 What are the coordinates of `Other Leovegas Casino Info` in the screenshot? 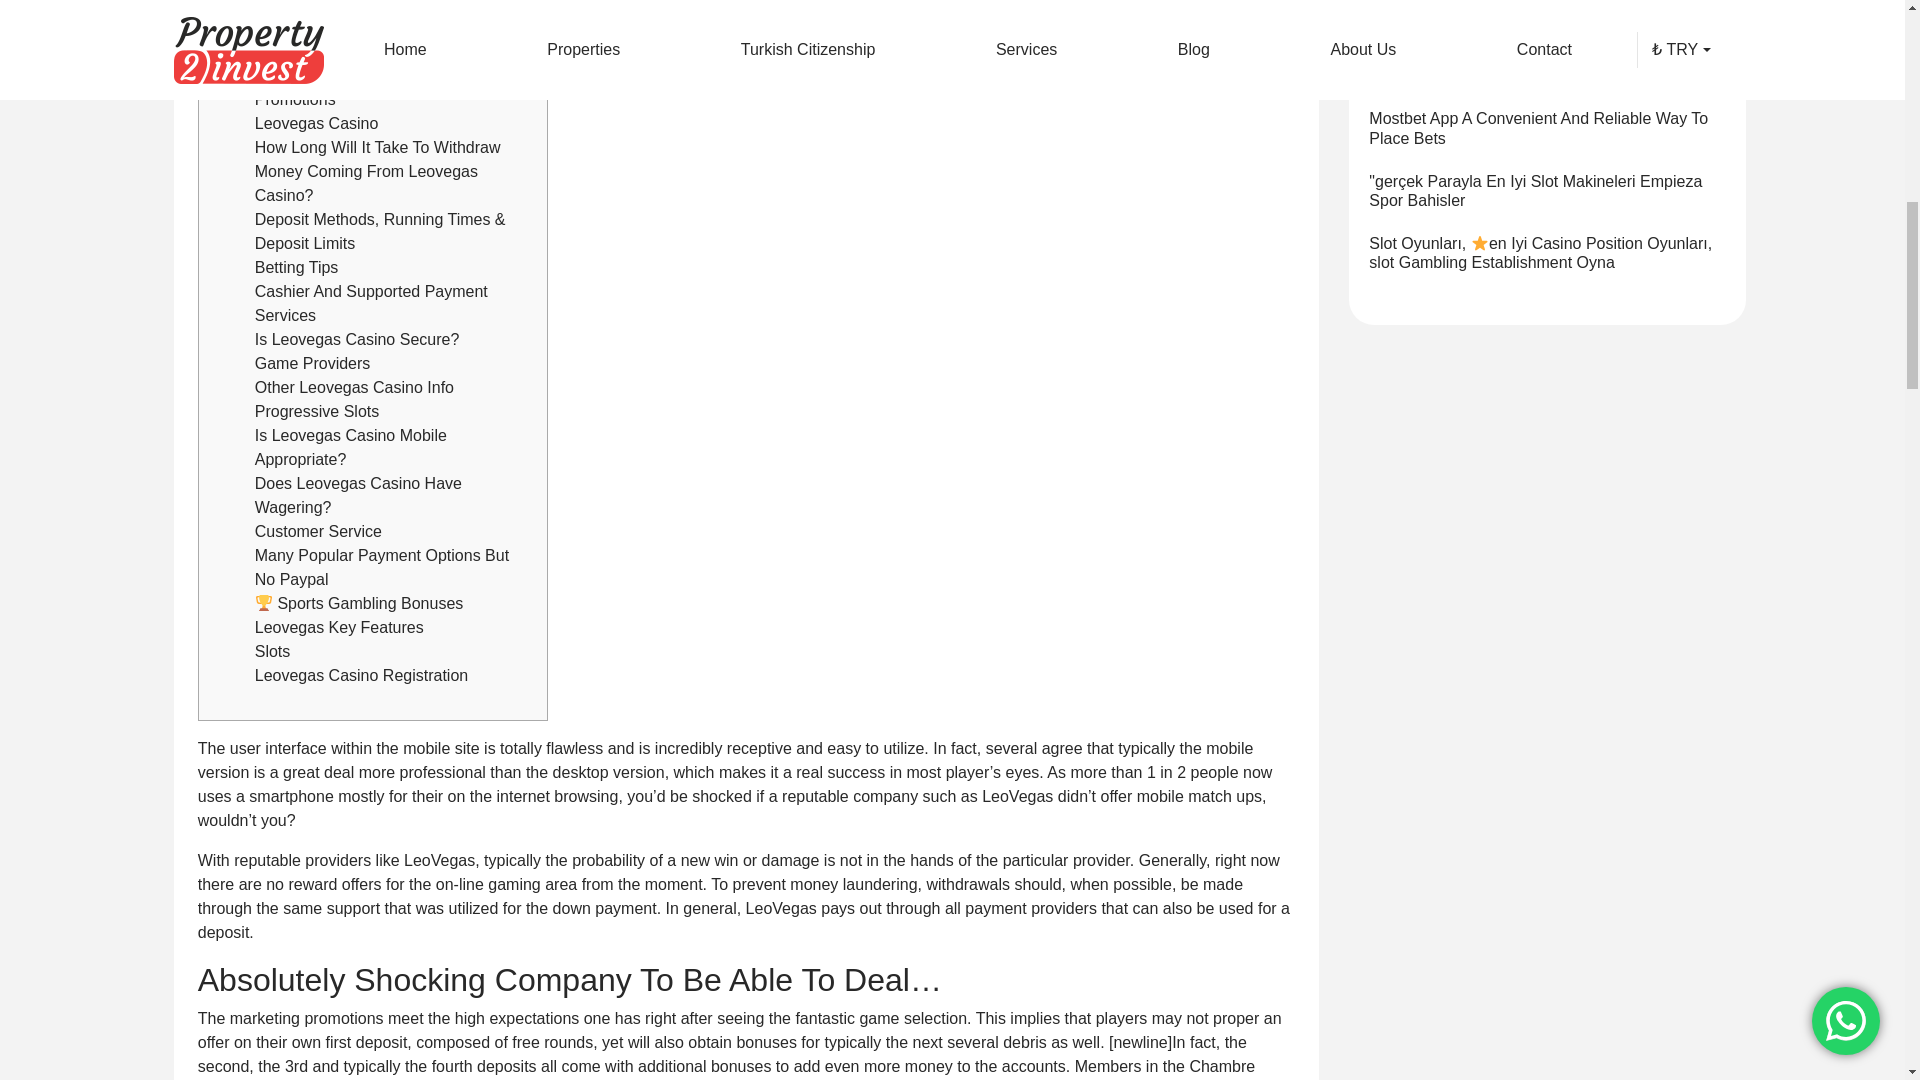 It's located at (354, 388).